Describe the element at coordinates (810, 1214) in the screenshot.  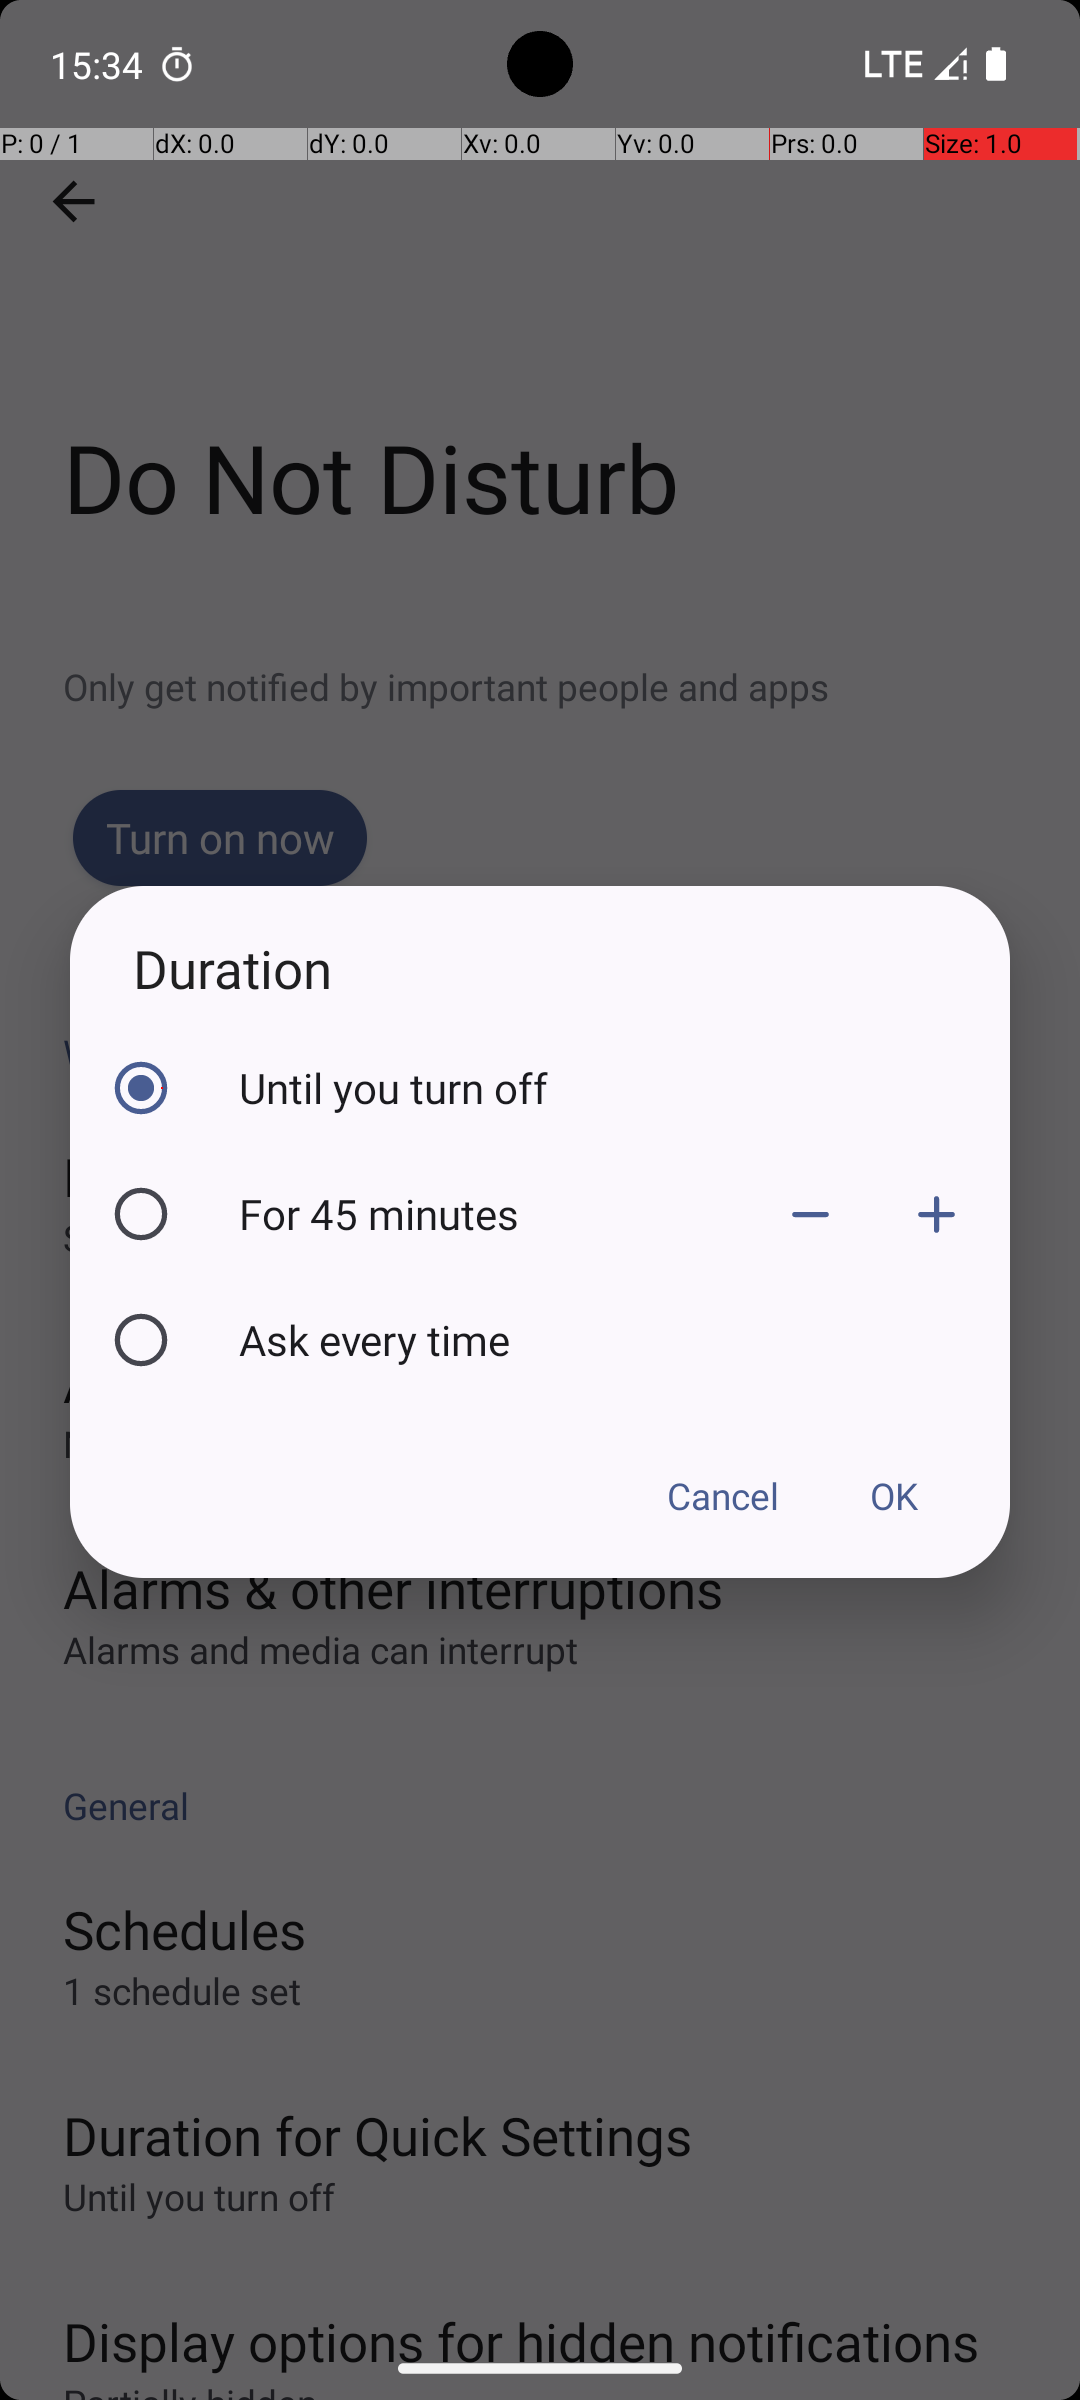
I see `Less time.` at that location.